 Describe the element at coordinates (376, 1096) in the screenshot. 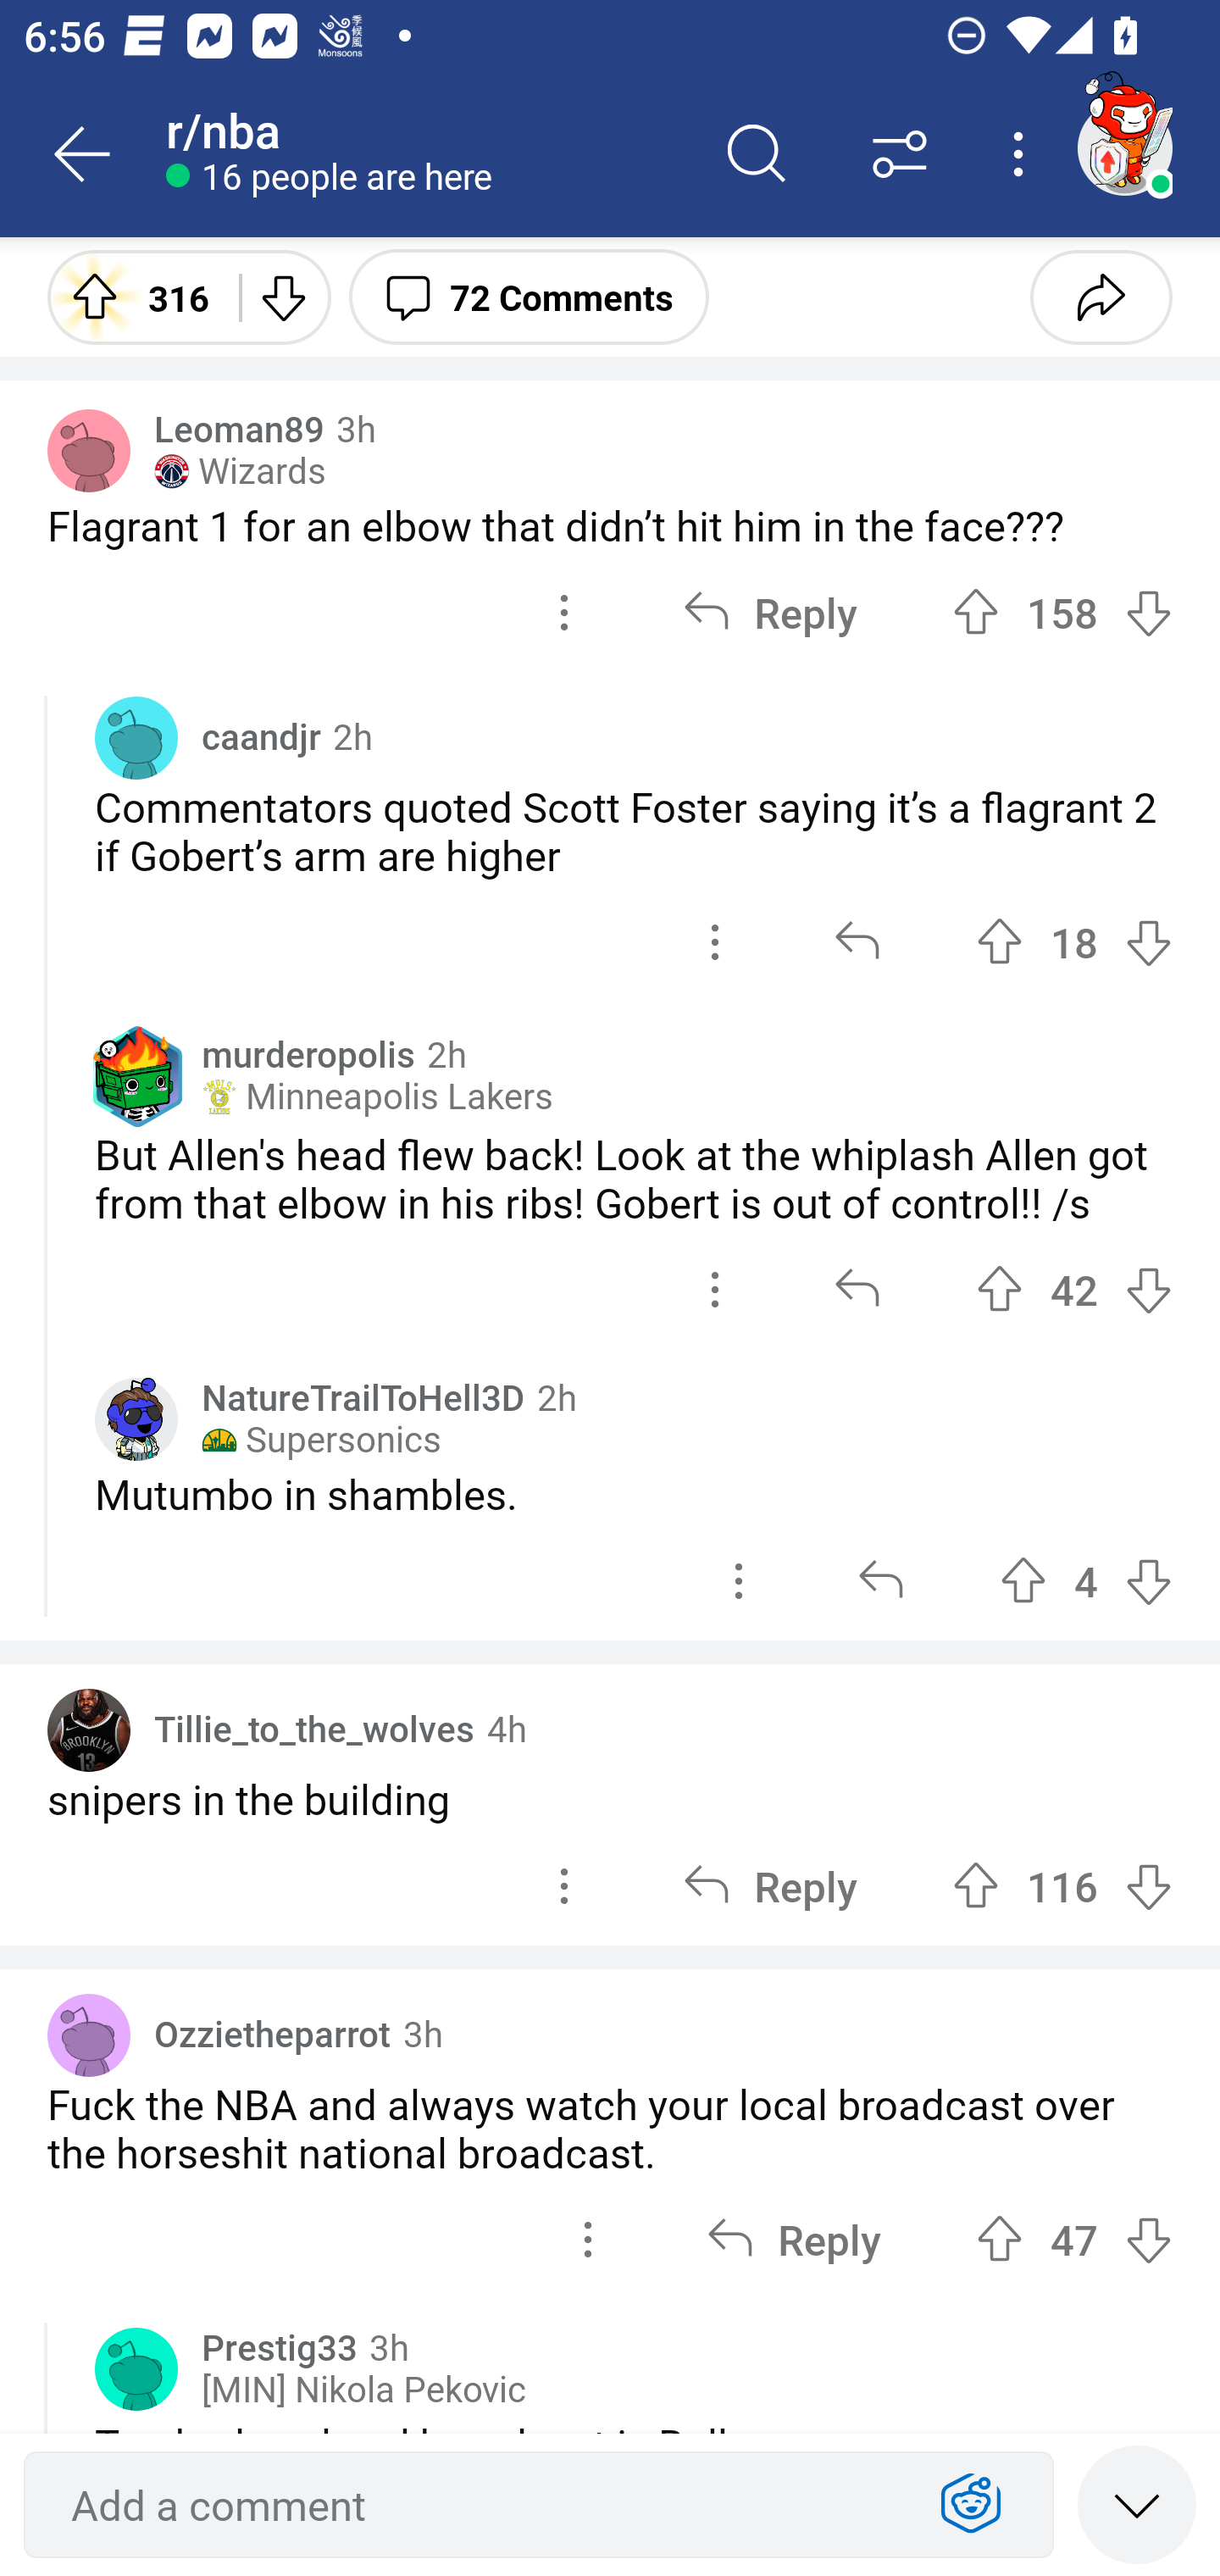

I see `￼ Minneapolis Lakers` at that location.